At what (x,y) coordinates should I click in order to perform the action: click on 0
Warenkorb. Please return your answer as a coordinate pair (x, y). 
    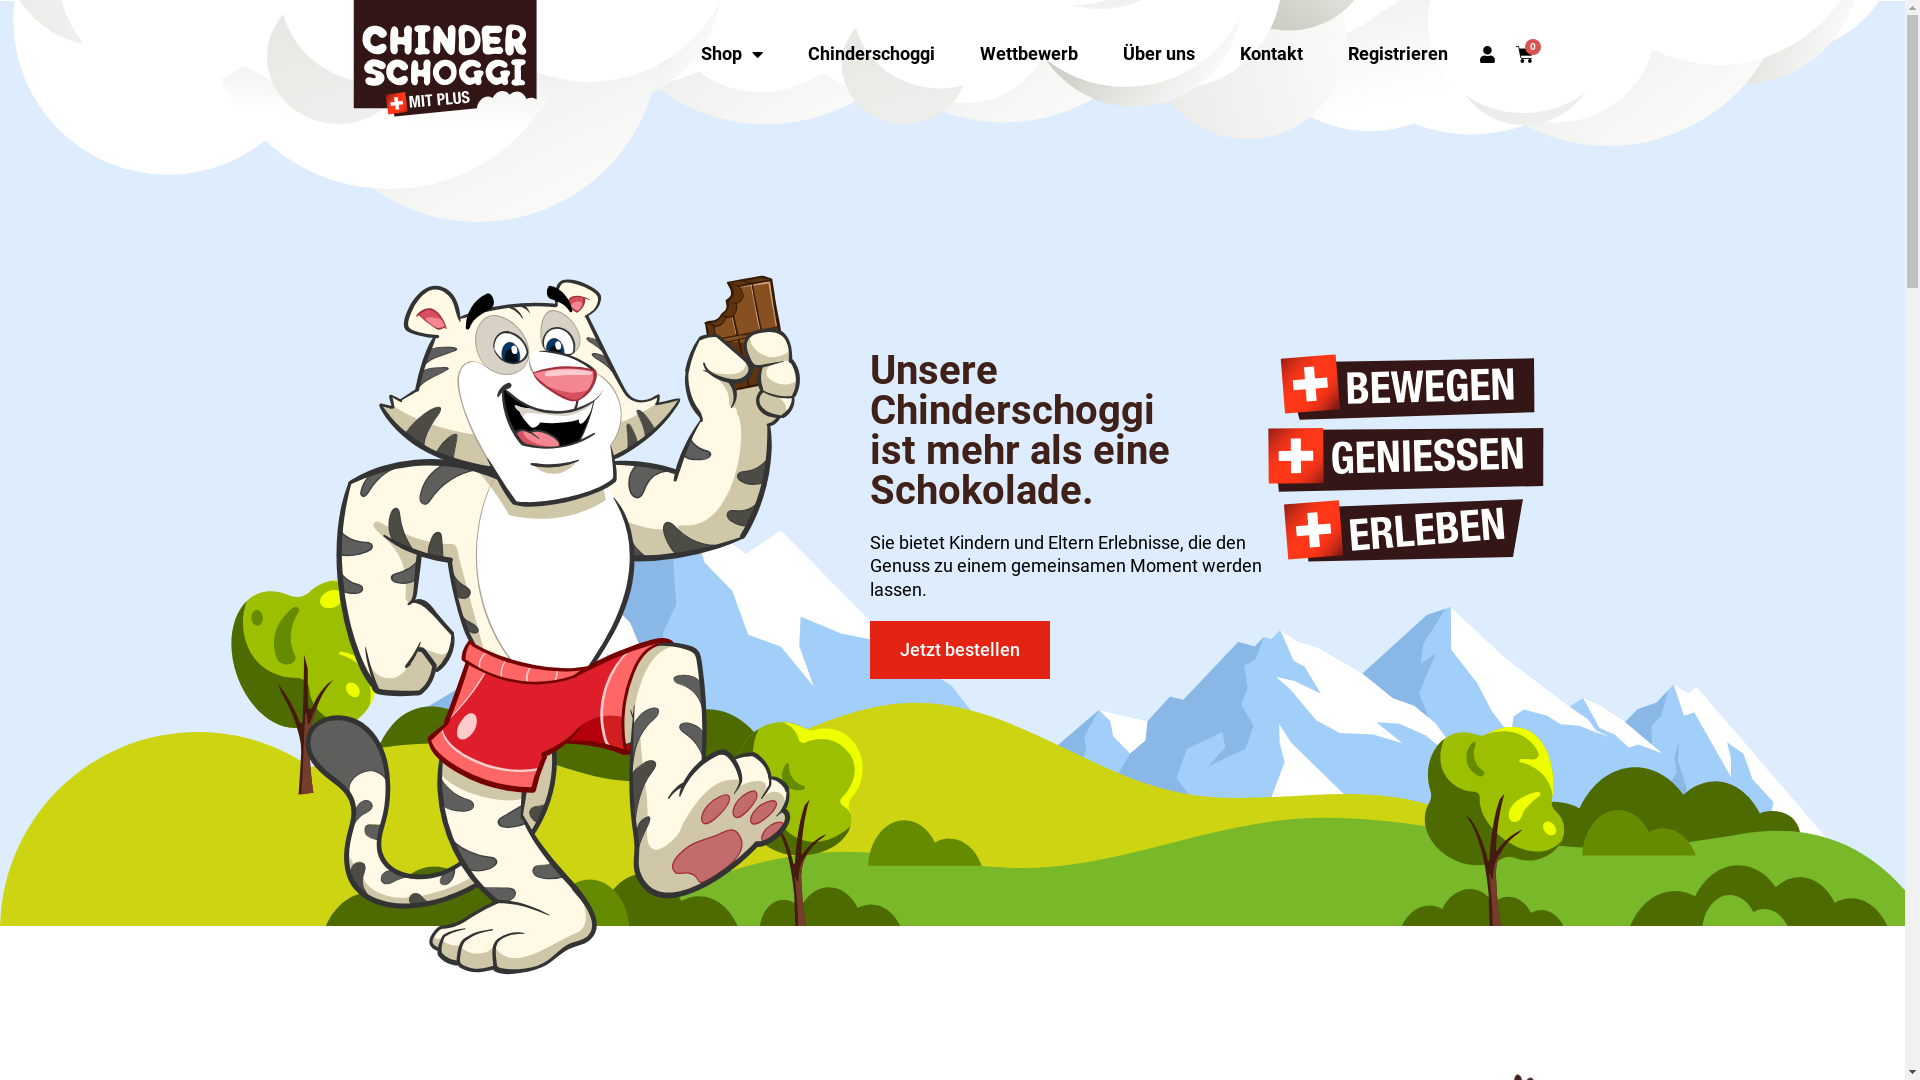
    Looking at the image, I should click on (1525, 54).